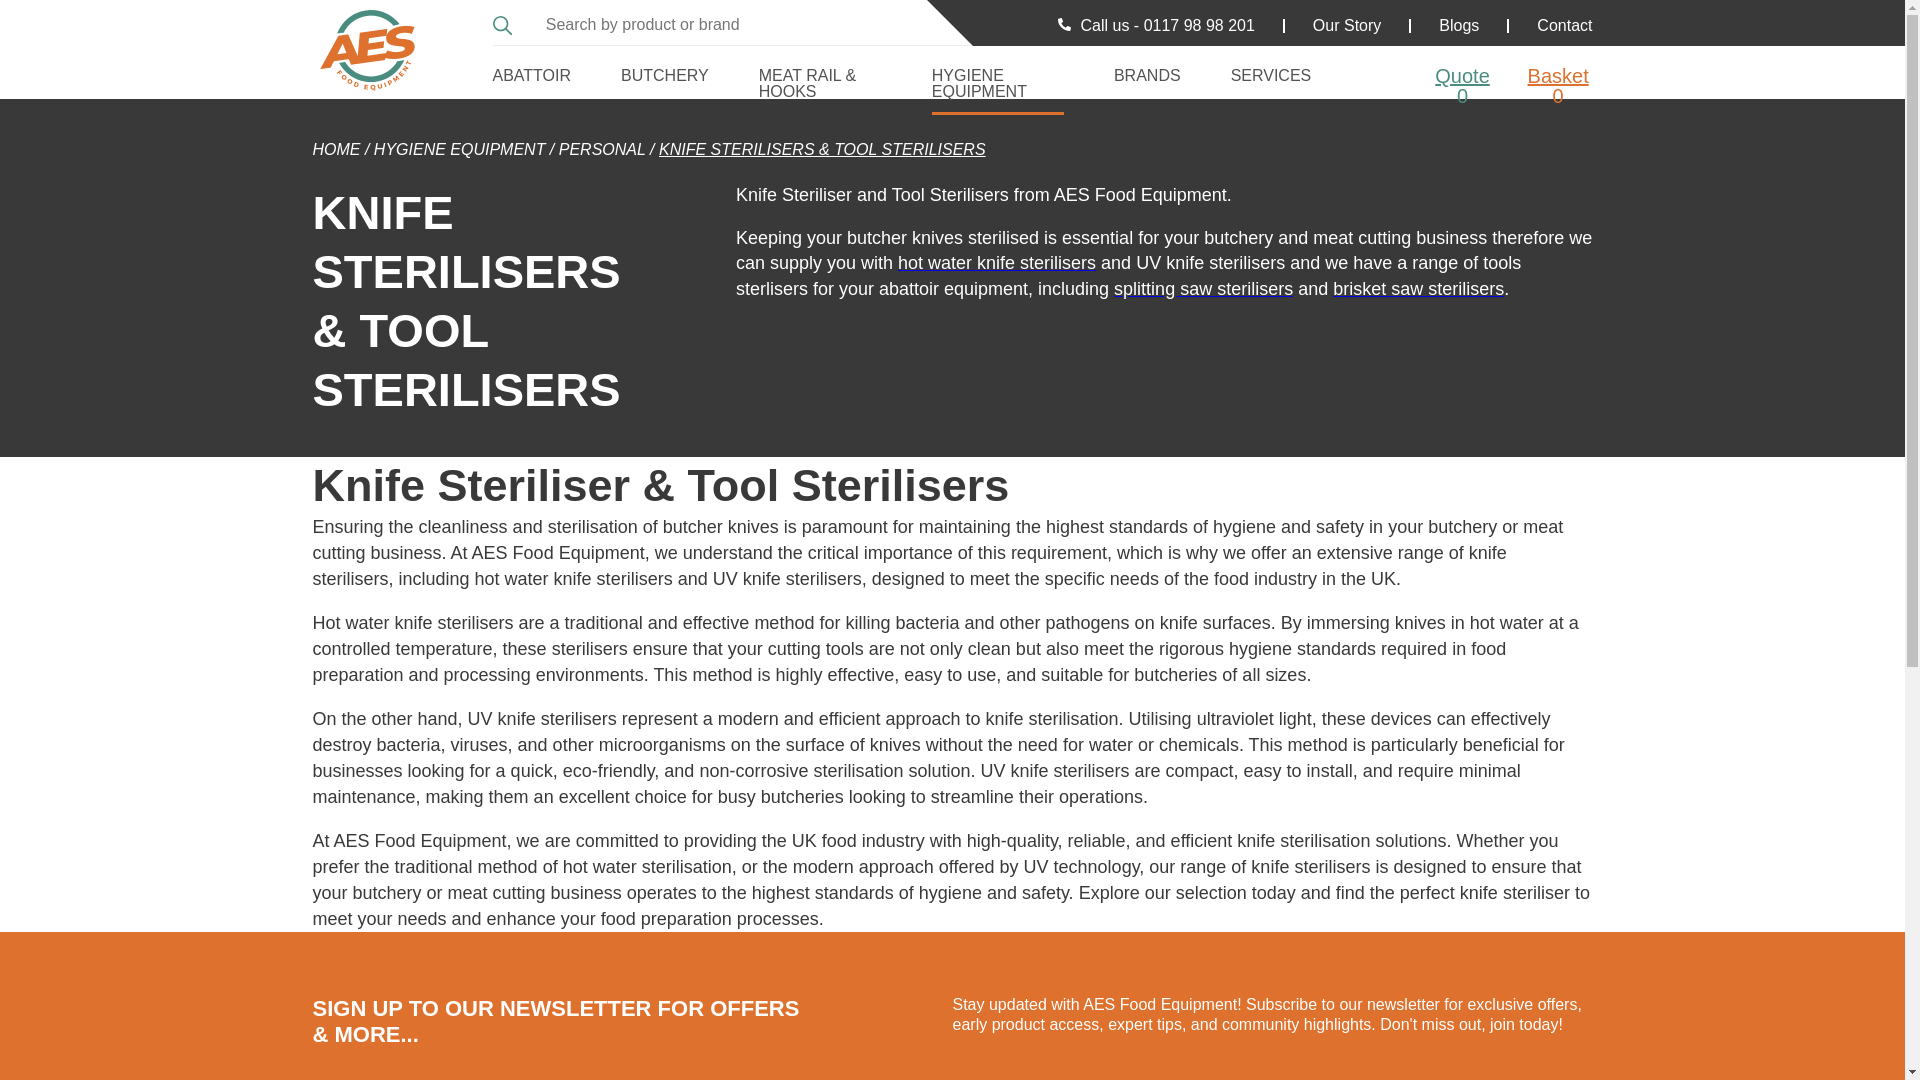 The image size is (1920, 1080). I want to click on Our Story, so click(1346, 25).